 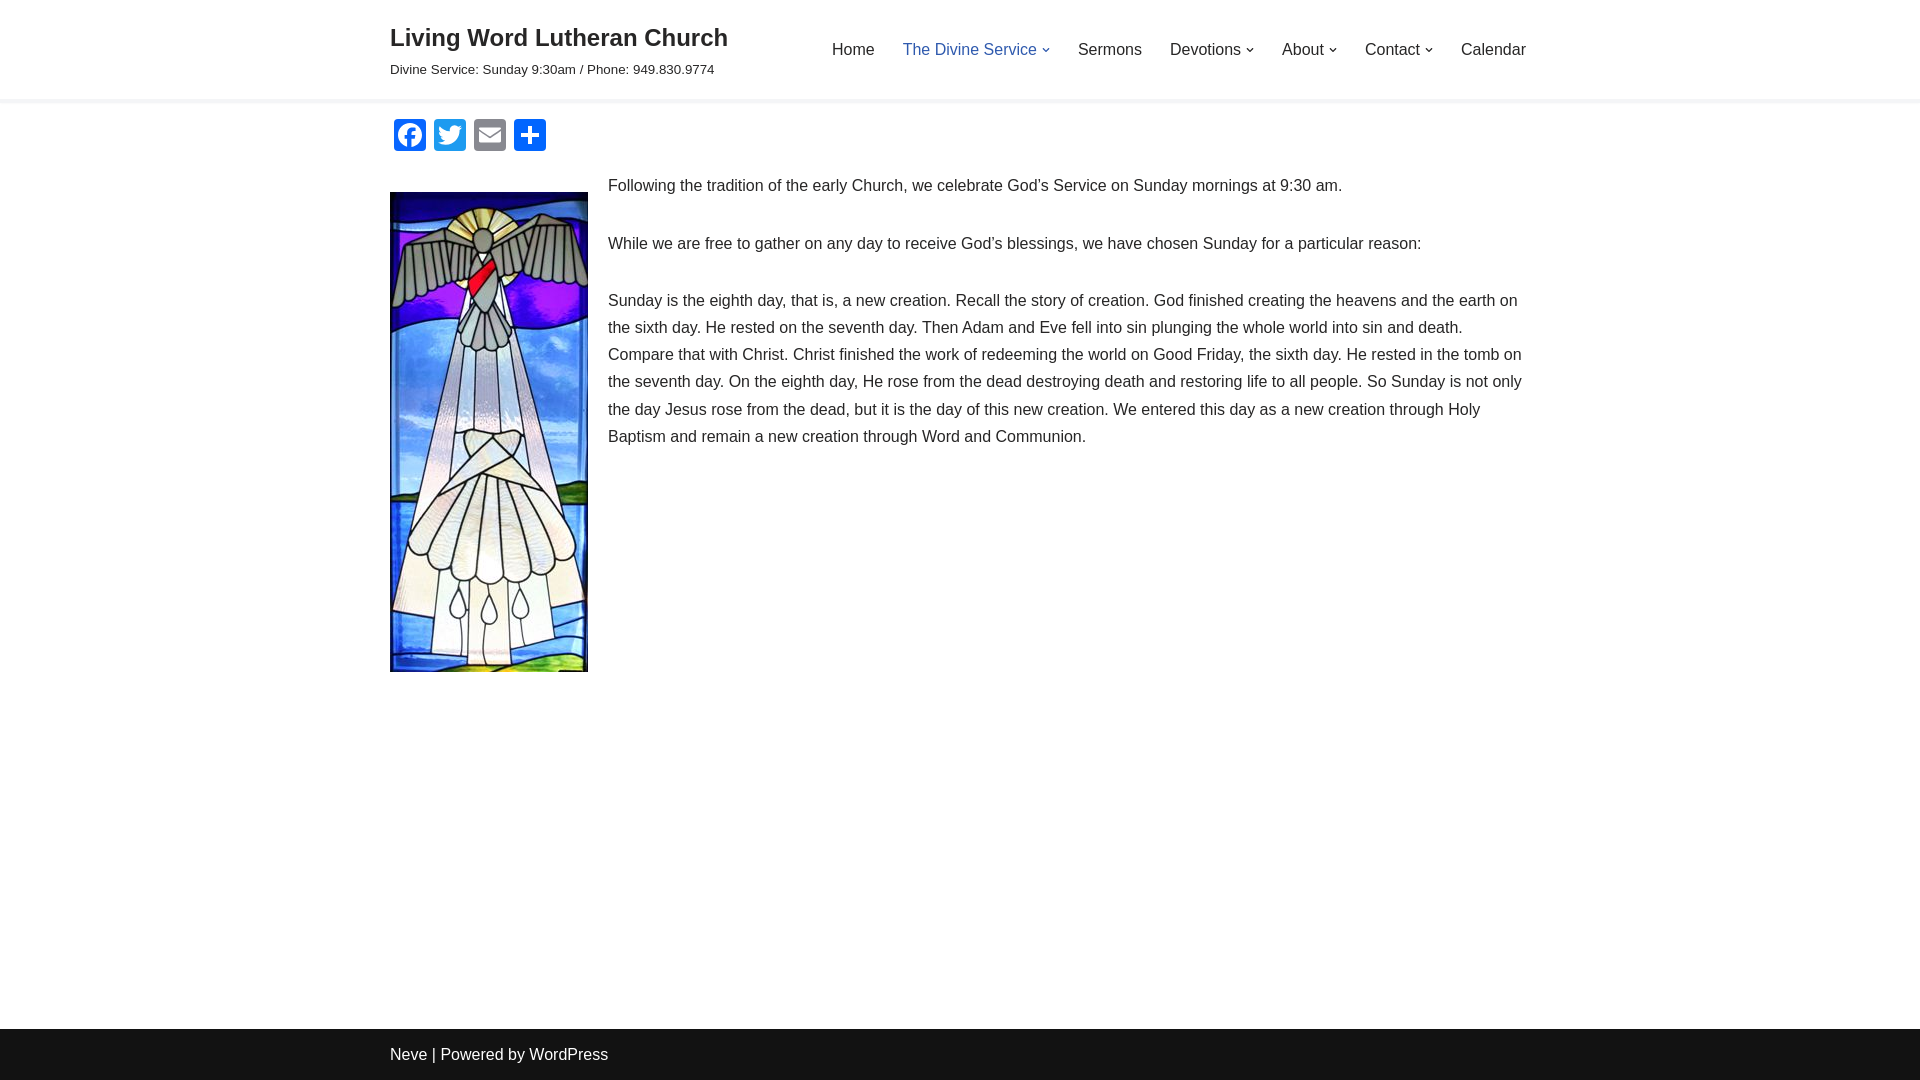 What do you see at coordinates (1303, 48) in the screenshot?
I see `About` at bounding box center [1303, 48].